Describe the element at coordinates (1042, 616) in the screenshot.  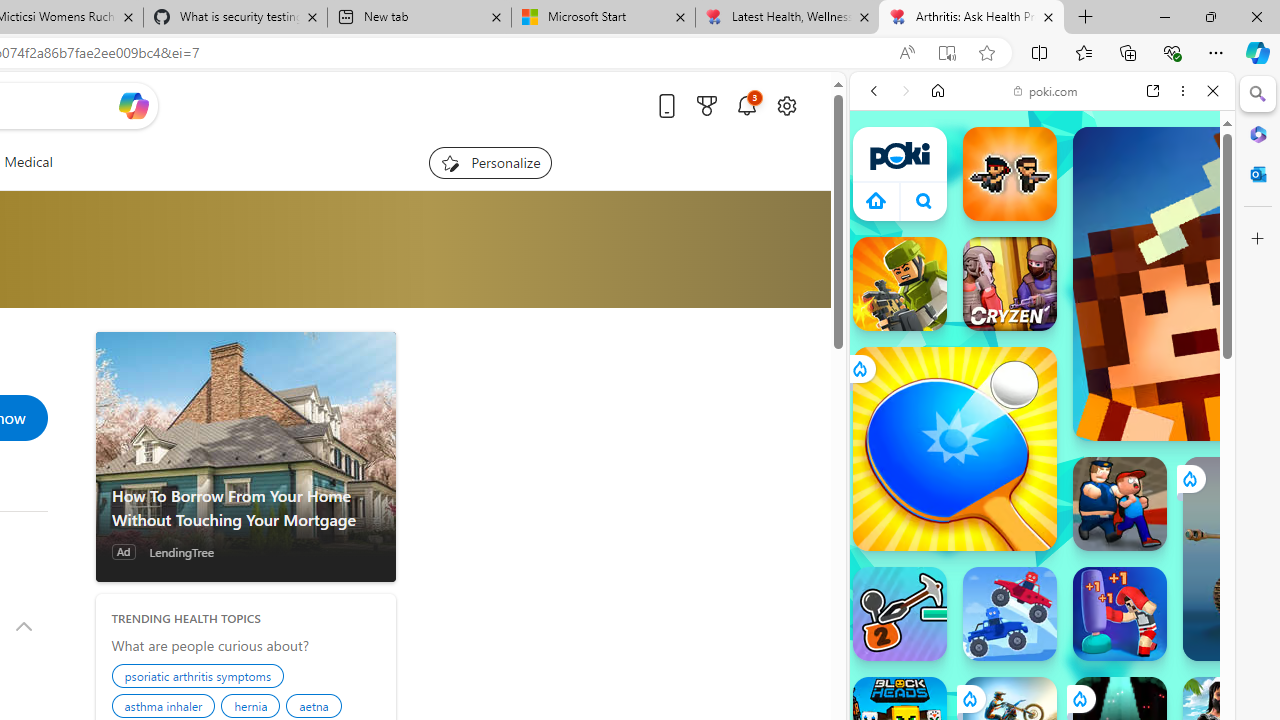
I see `Io Games` at that location.